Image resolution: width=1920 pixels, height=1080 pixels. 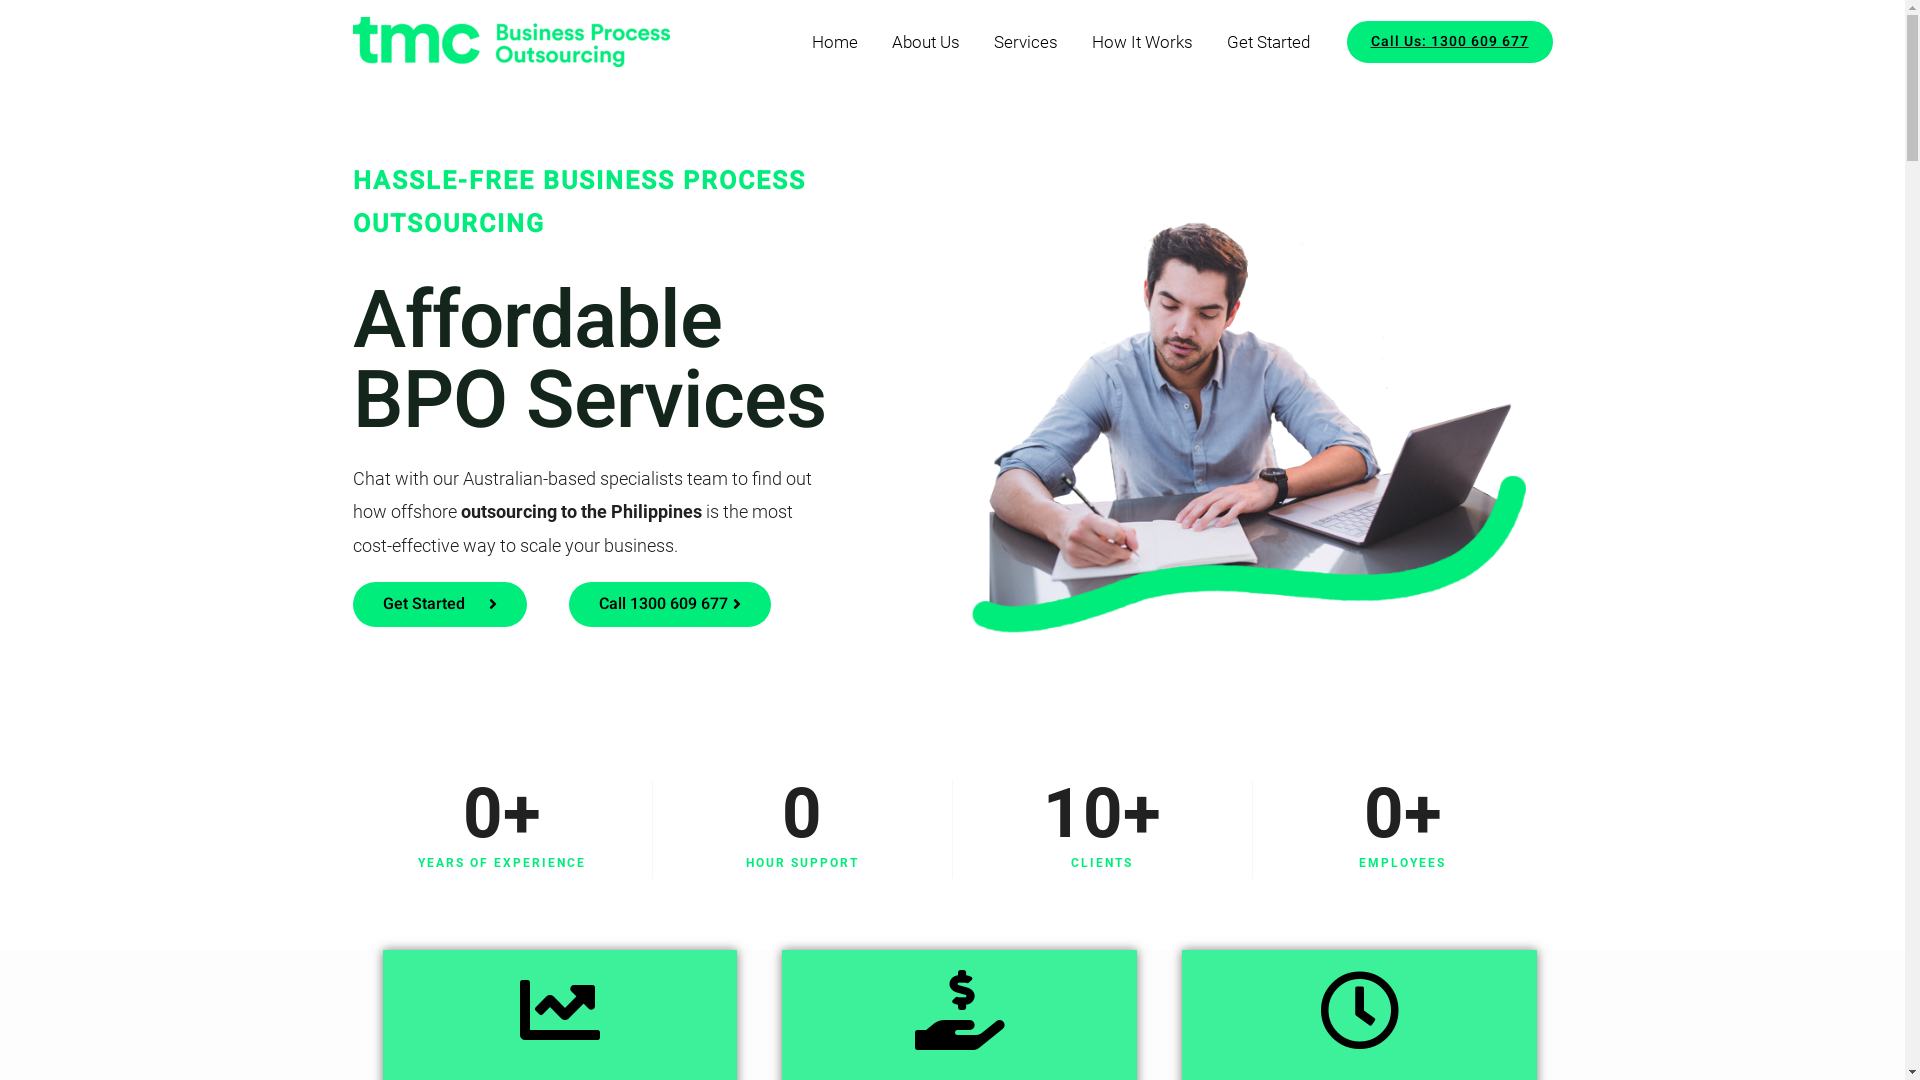 I want to click on Call Us: 1300 609 677, so click(x=1449, y=42).